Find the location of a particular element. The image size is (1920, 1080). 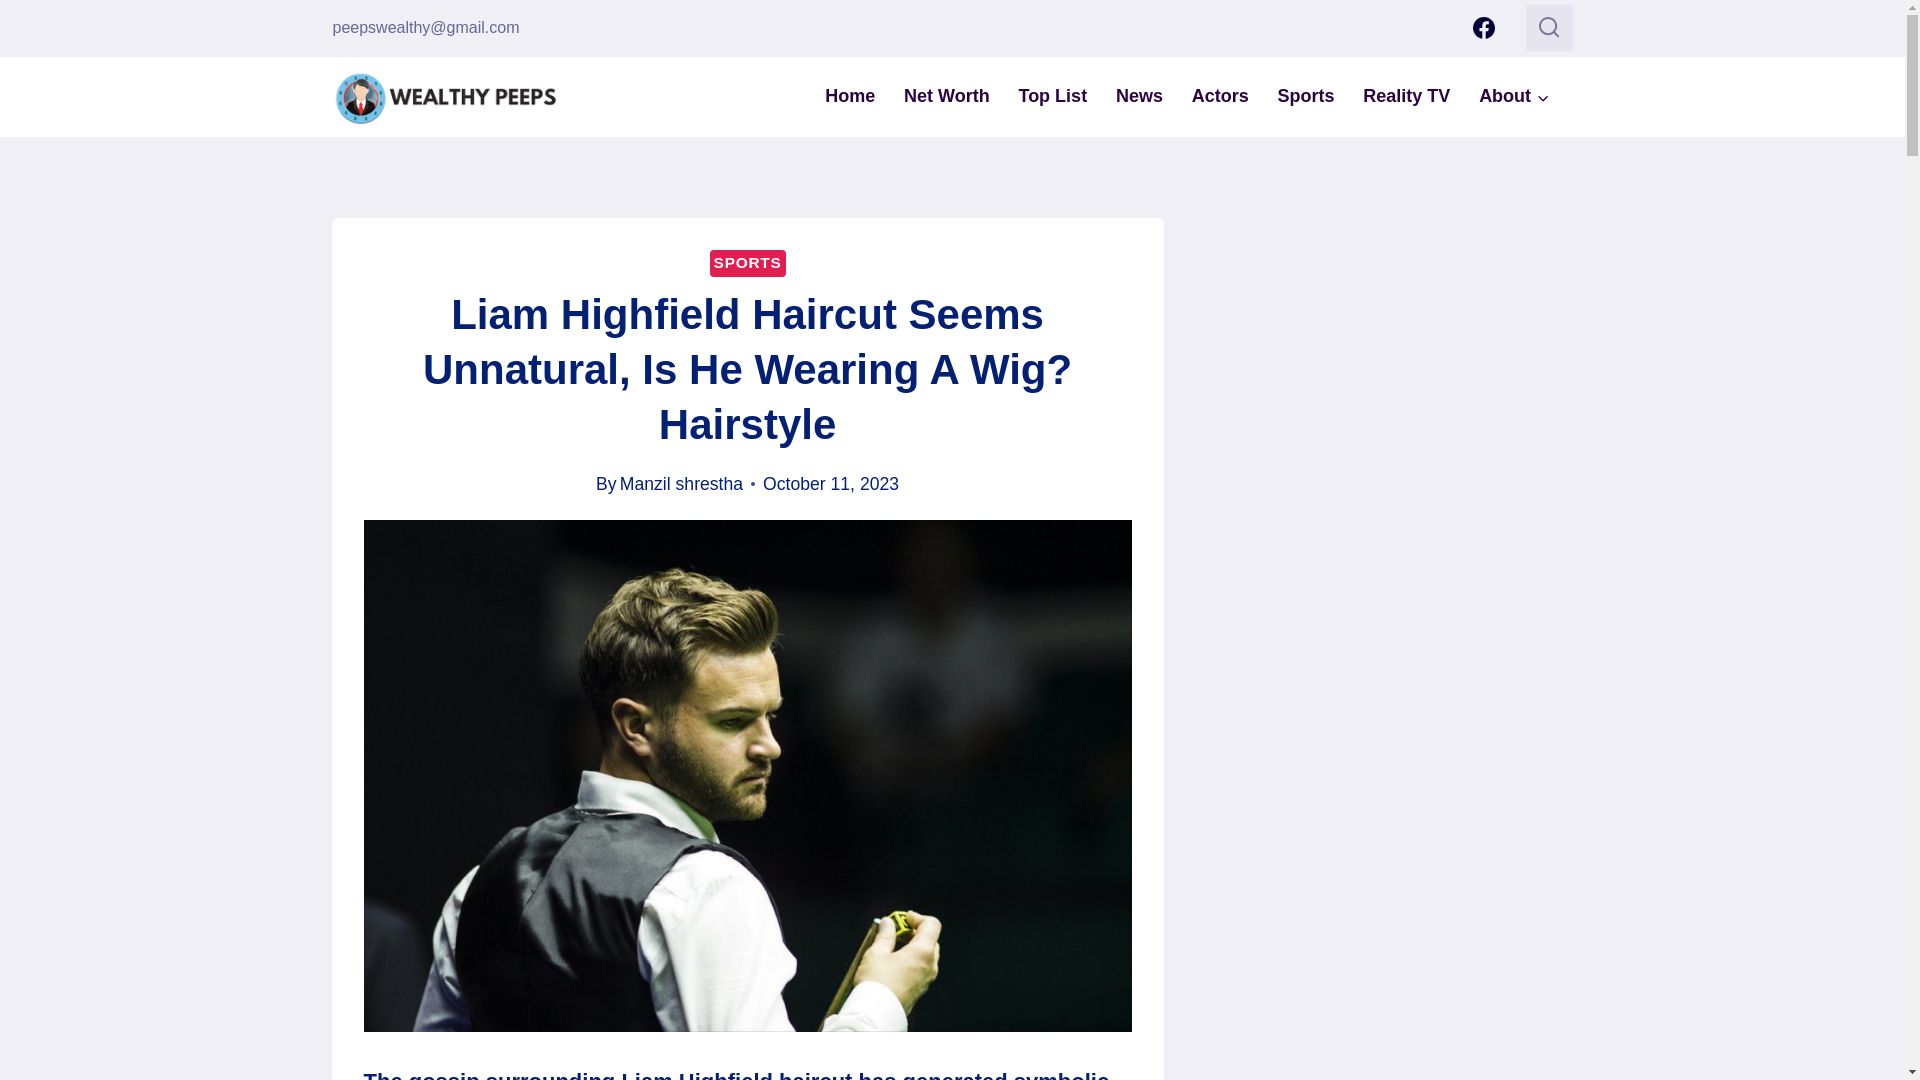

SPORTS is located at coordinates (748, 262).